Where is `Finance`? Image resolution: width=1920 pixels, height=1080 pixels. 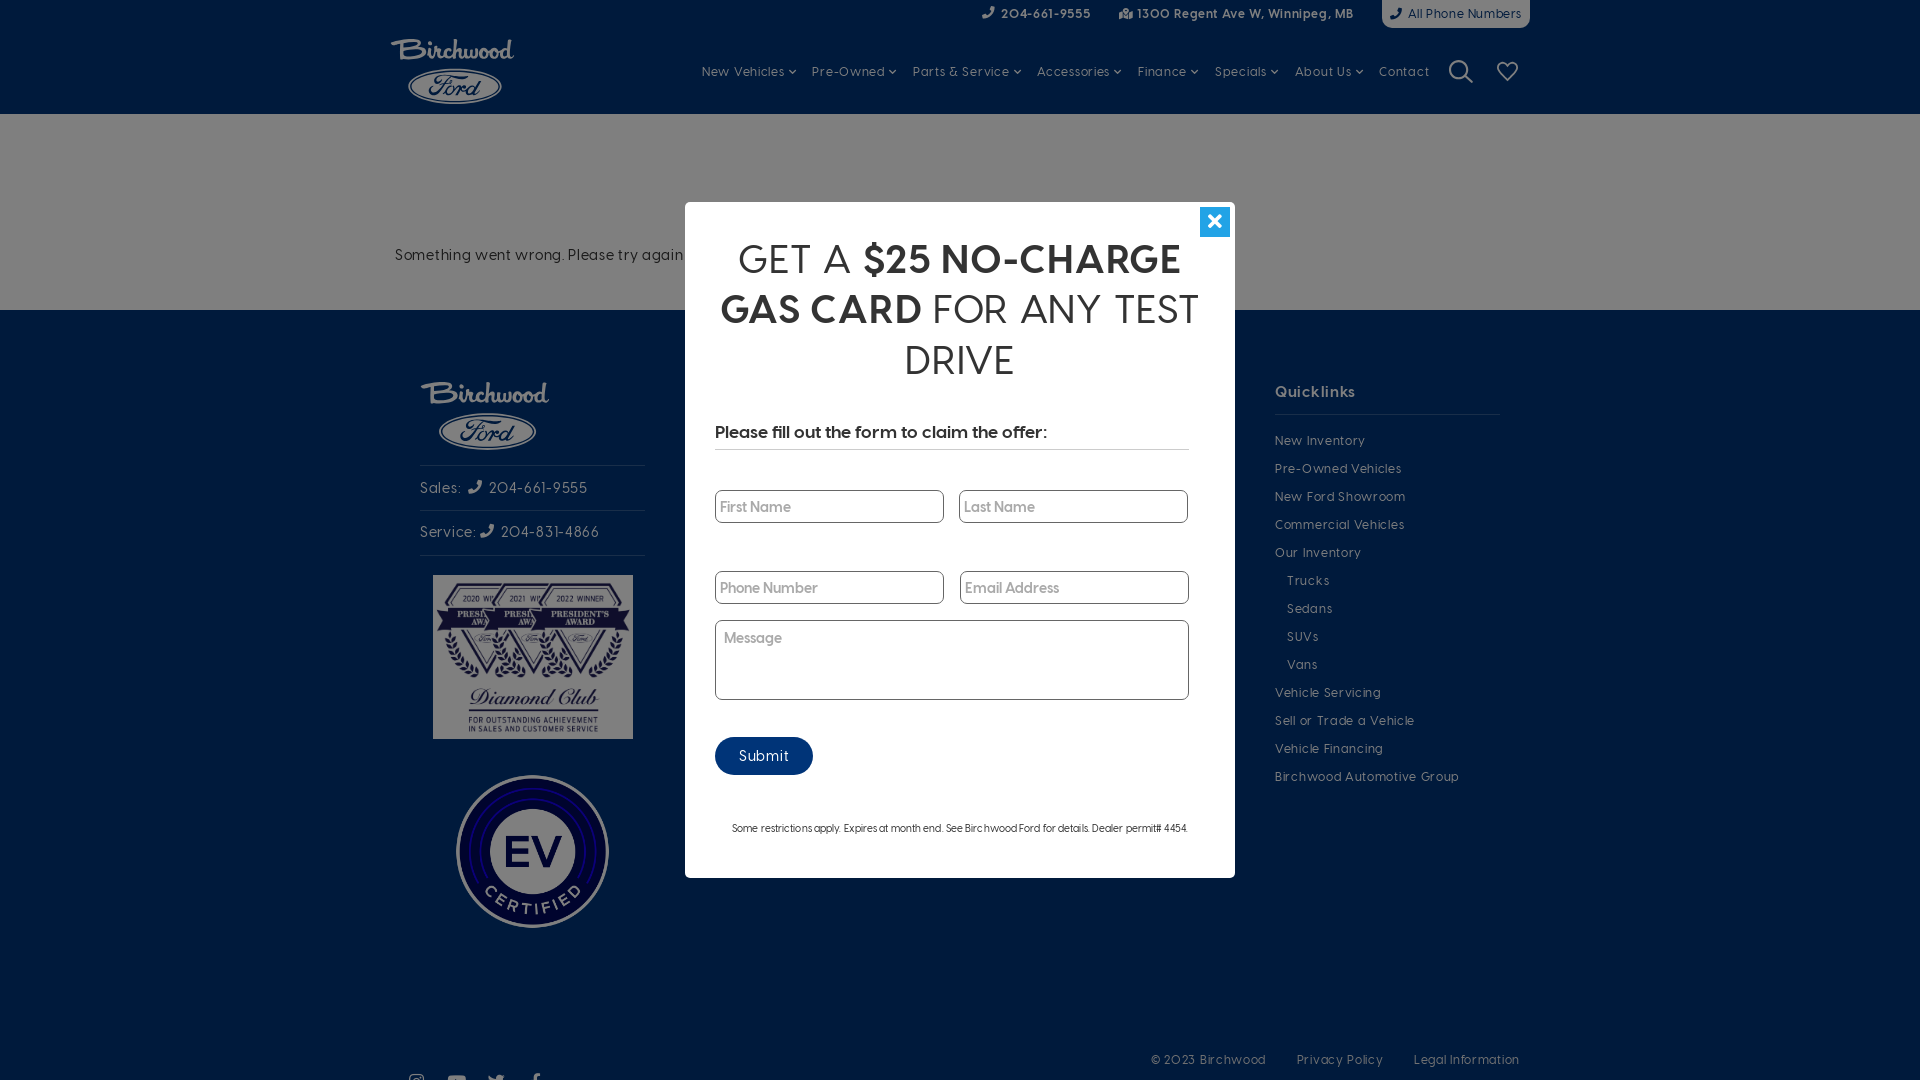 Finance is located at coordinates (1168, 71).